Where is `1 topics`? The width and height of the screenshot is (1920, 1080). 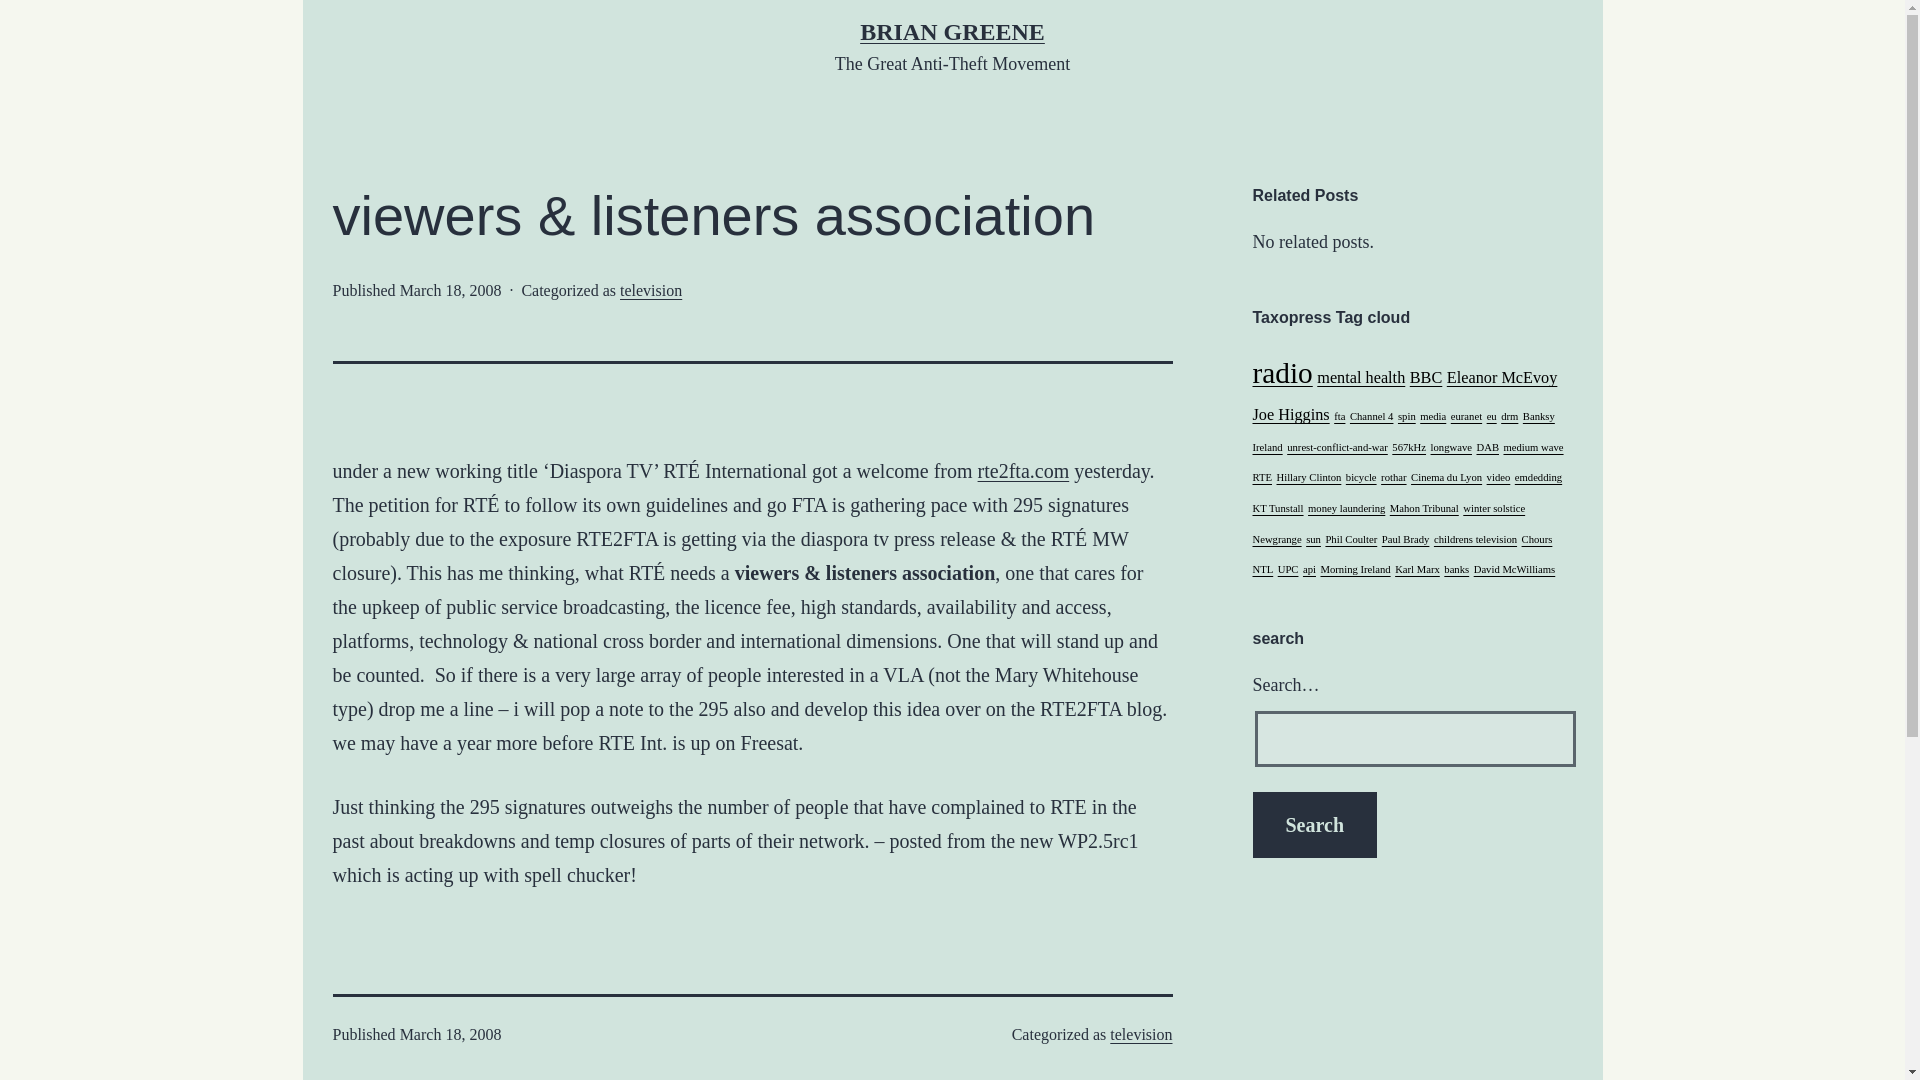
1 topics is located at coordinates (1488, 446).